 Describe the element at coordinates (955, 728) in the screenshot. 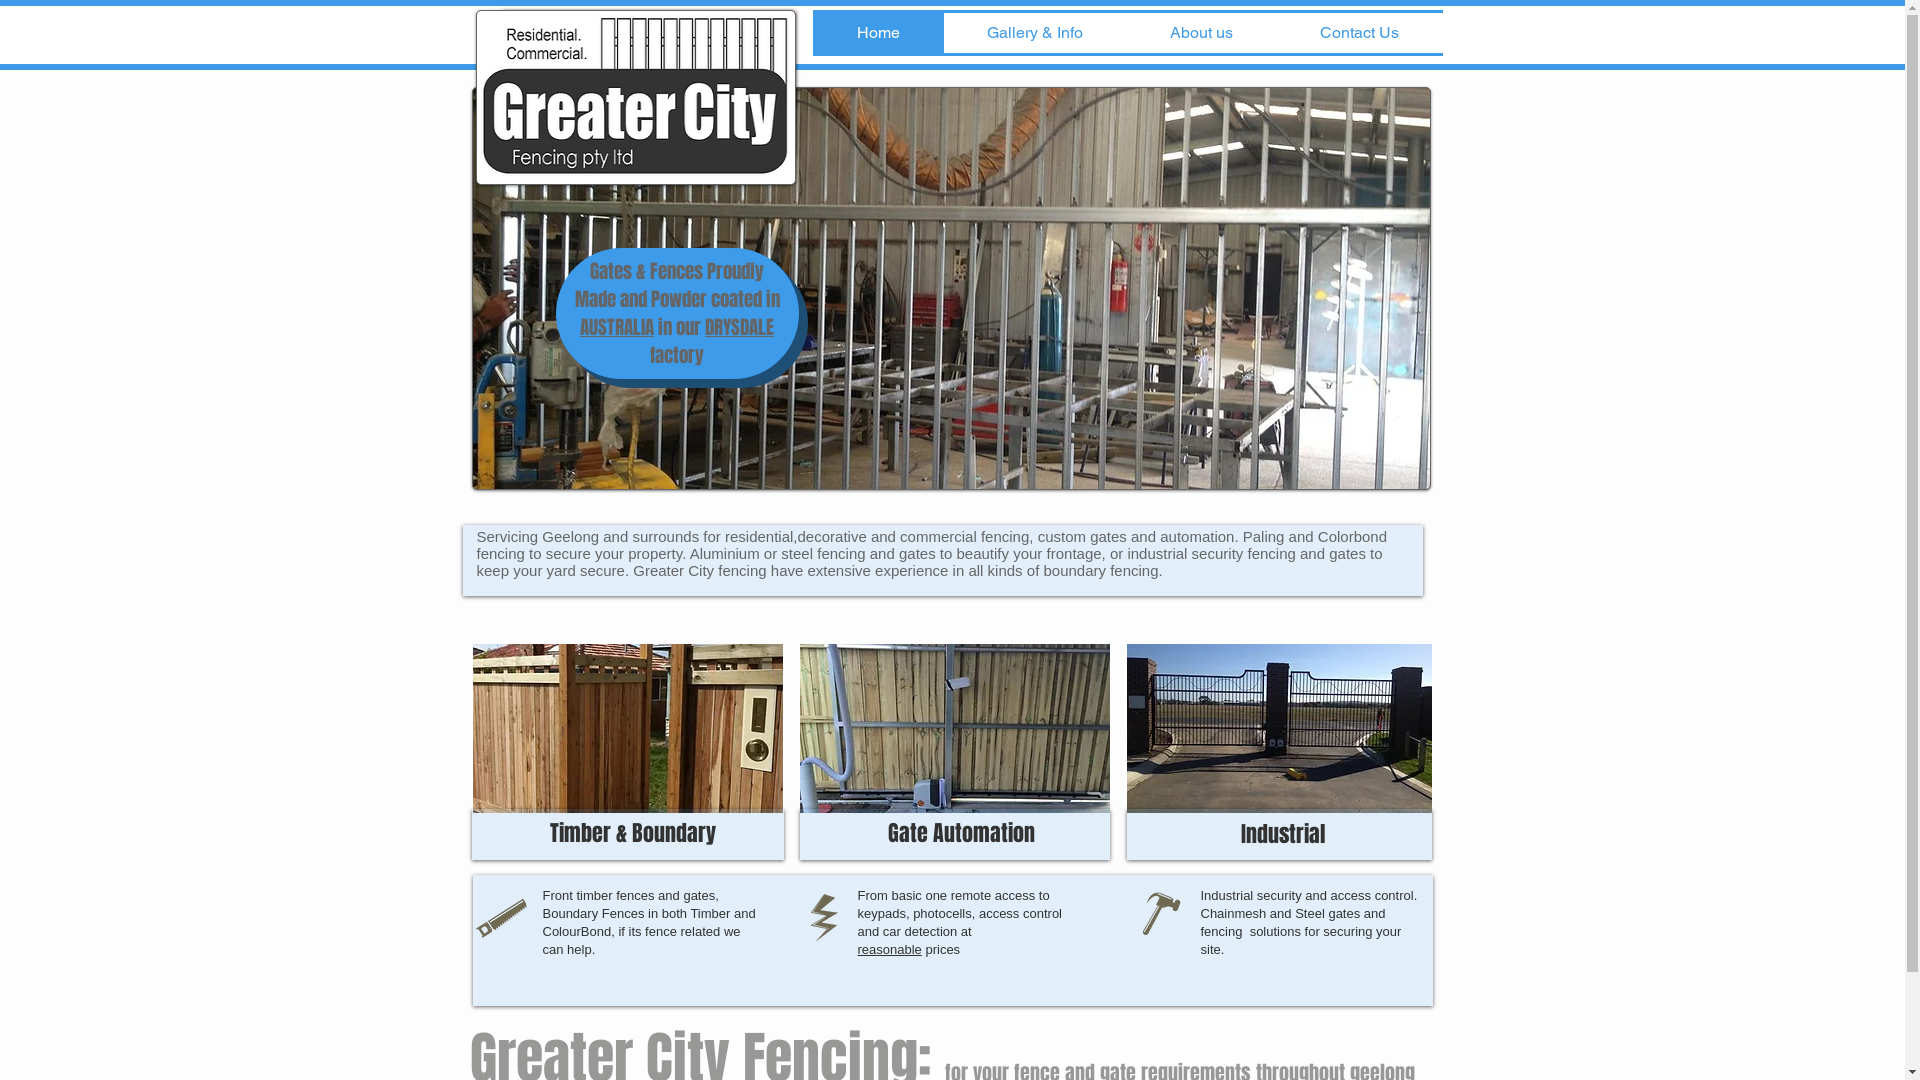

I see `image (7).jpeg` at that location.